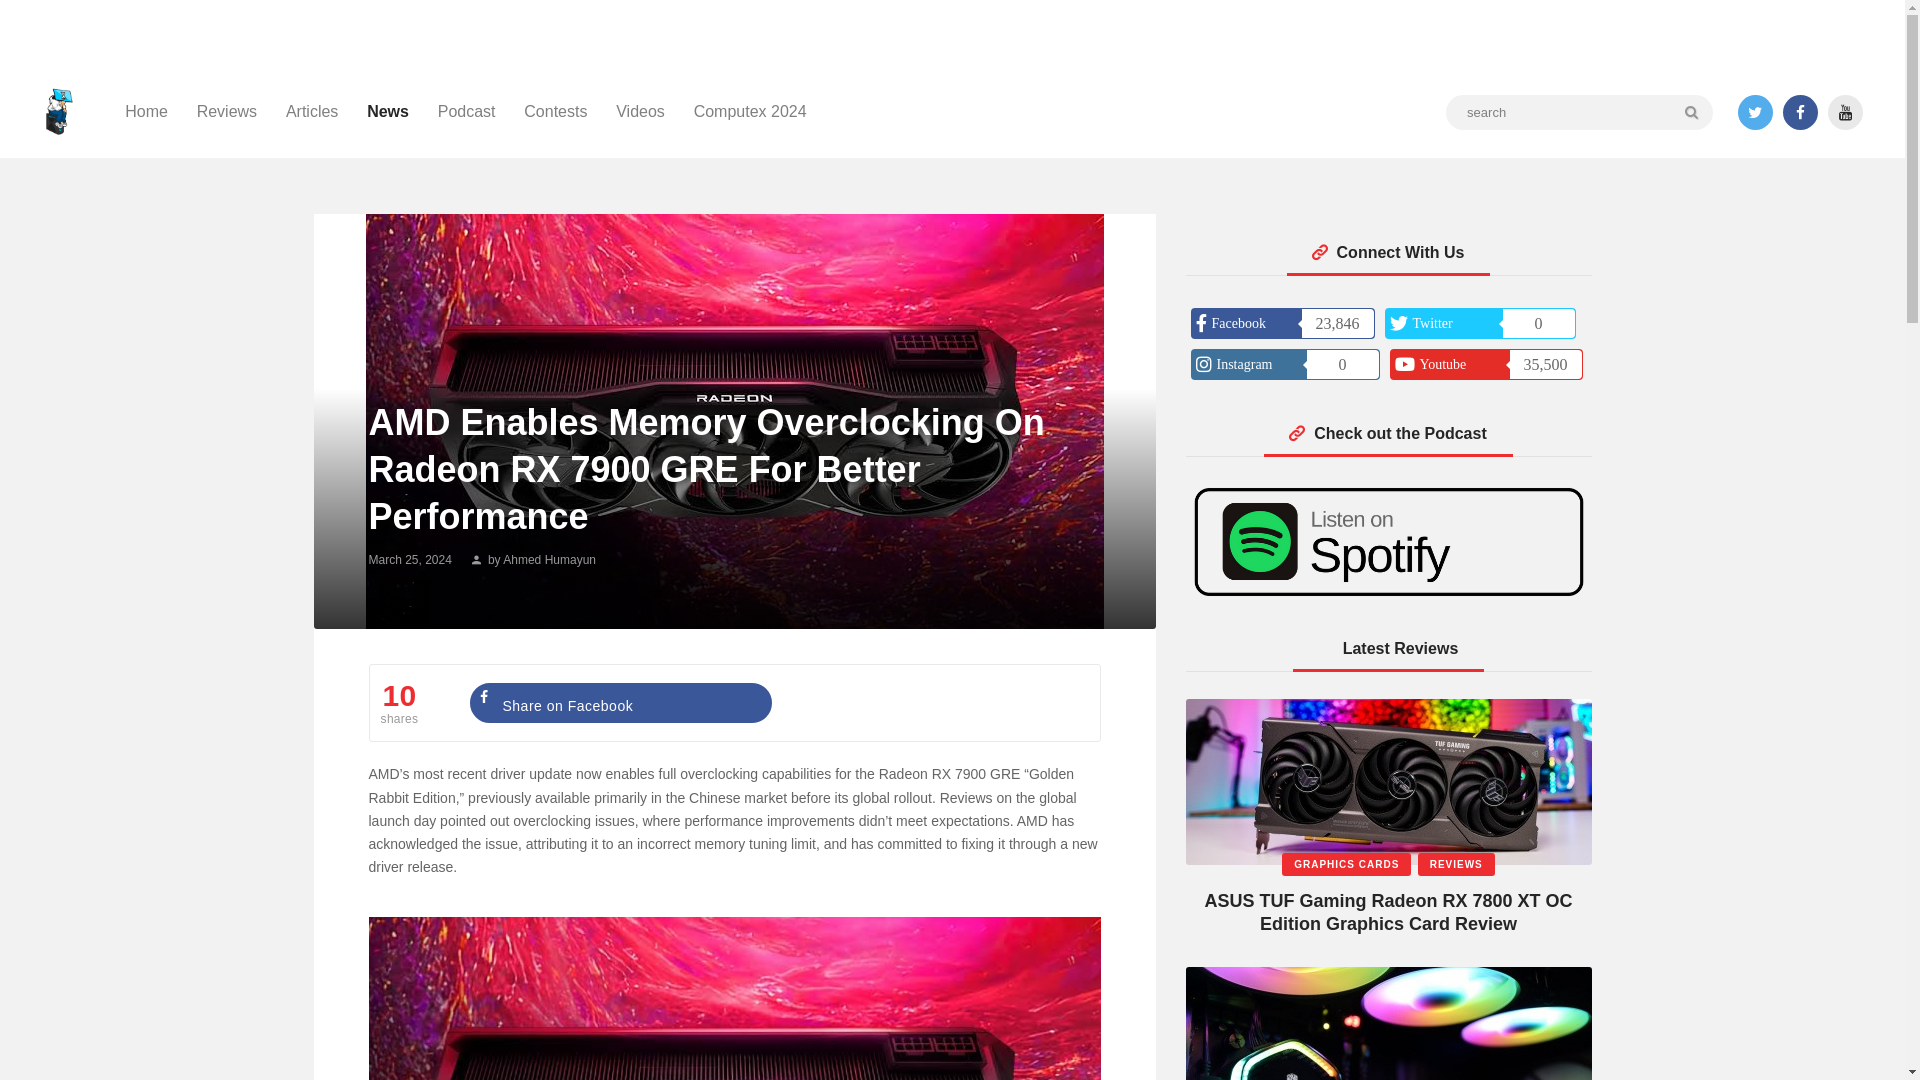 The image size is (1920, 1080). What do you see at coordinates (620, 702) in the screenshot?
I see `Share on Facebook` at bounding box center [620, 702].